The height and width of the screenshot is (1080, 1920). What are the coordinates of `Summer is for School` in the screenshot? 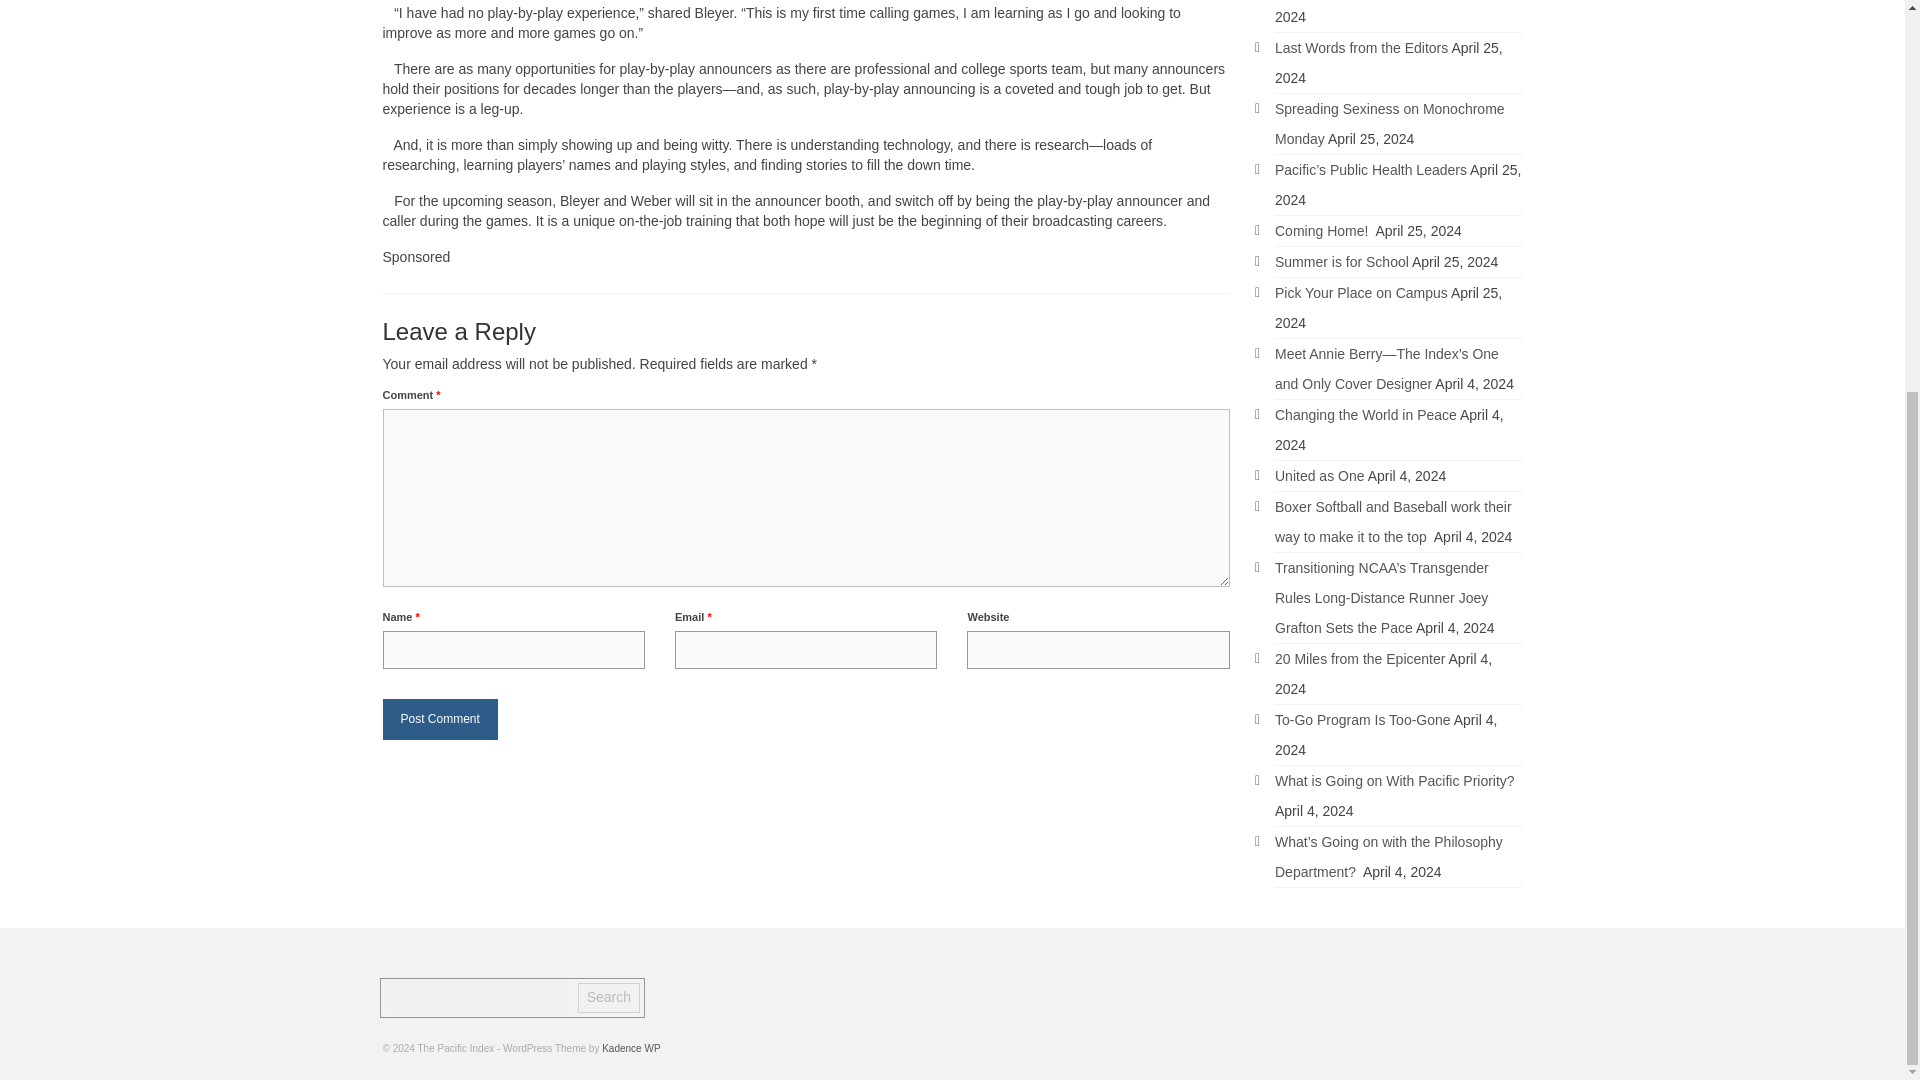 It's located at (1342, 262).